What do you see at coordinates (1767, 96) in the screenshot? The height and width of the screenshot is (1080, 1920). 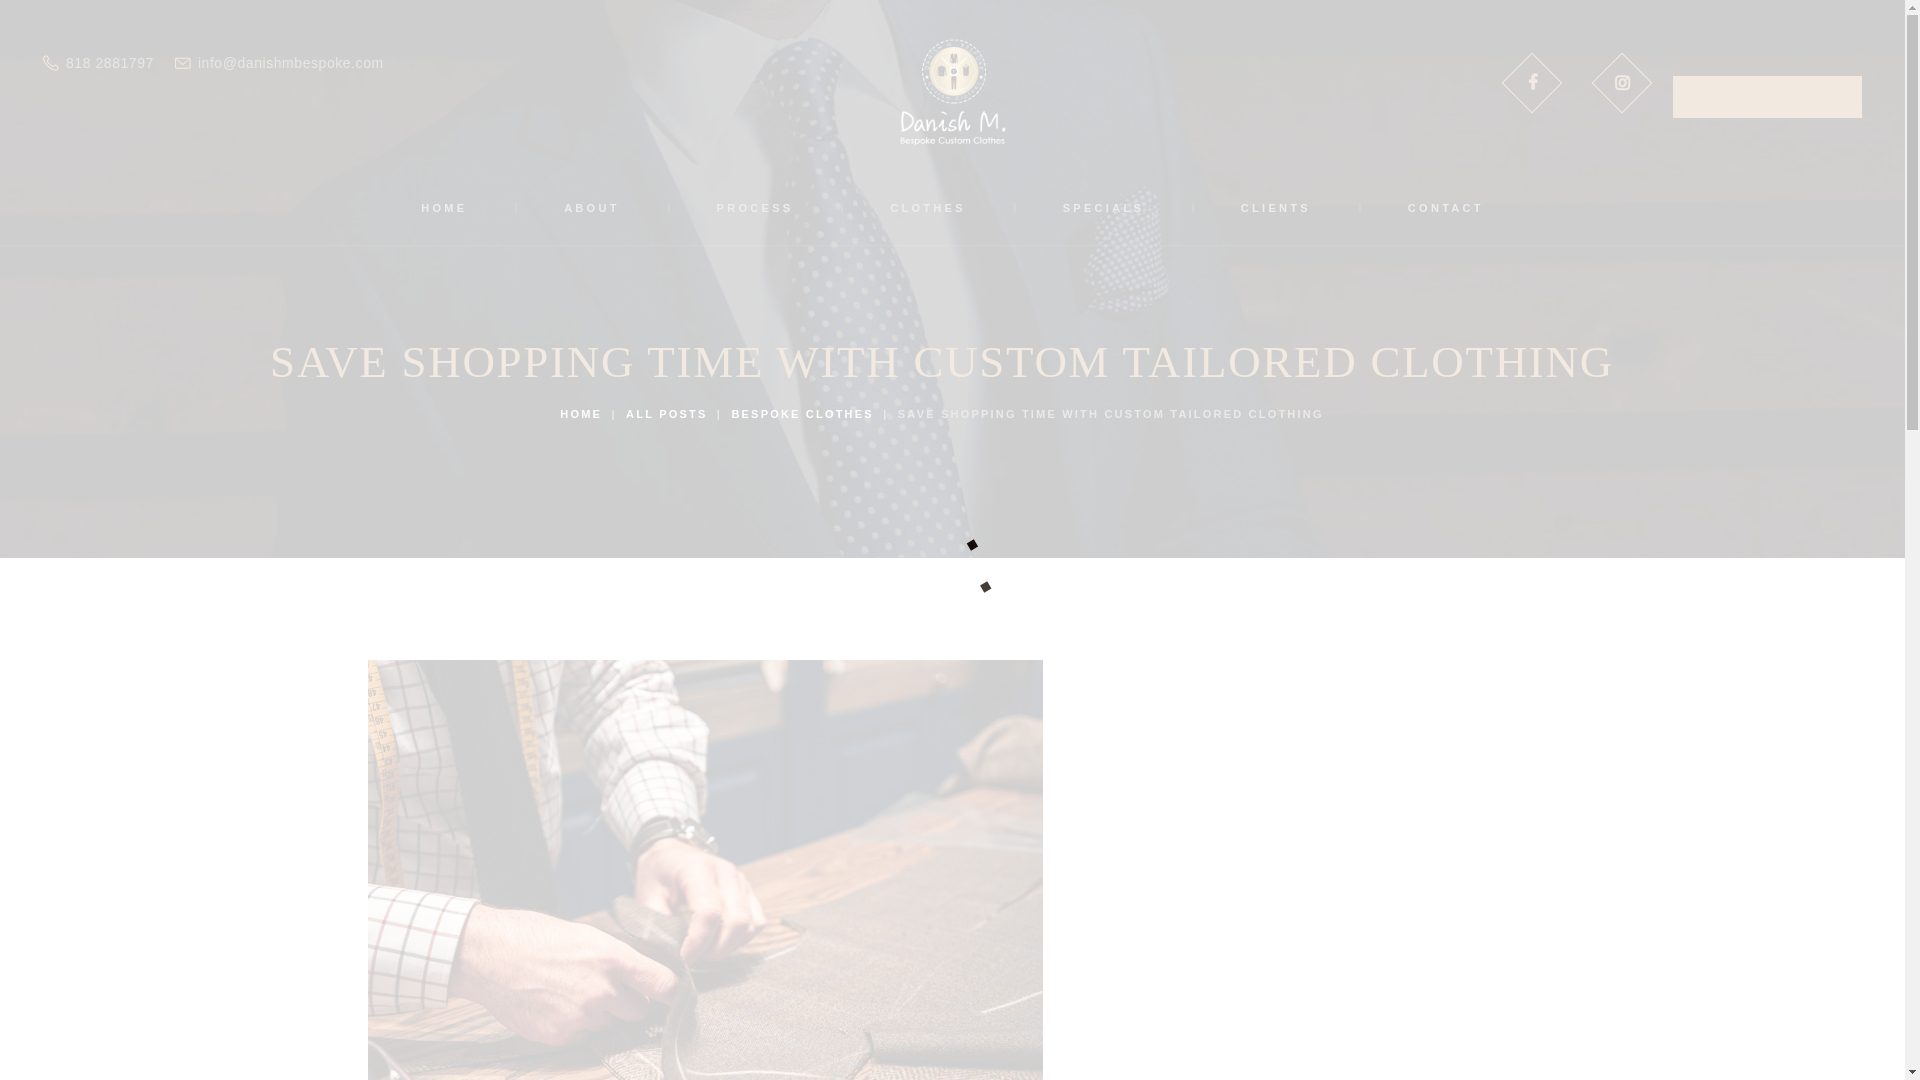 I see `DOWNLOAD BROCHURE` at bounding box center [1767, 96].